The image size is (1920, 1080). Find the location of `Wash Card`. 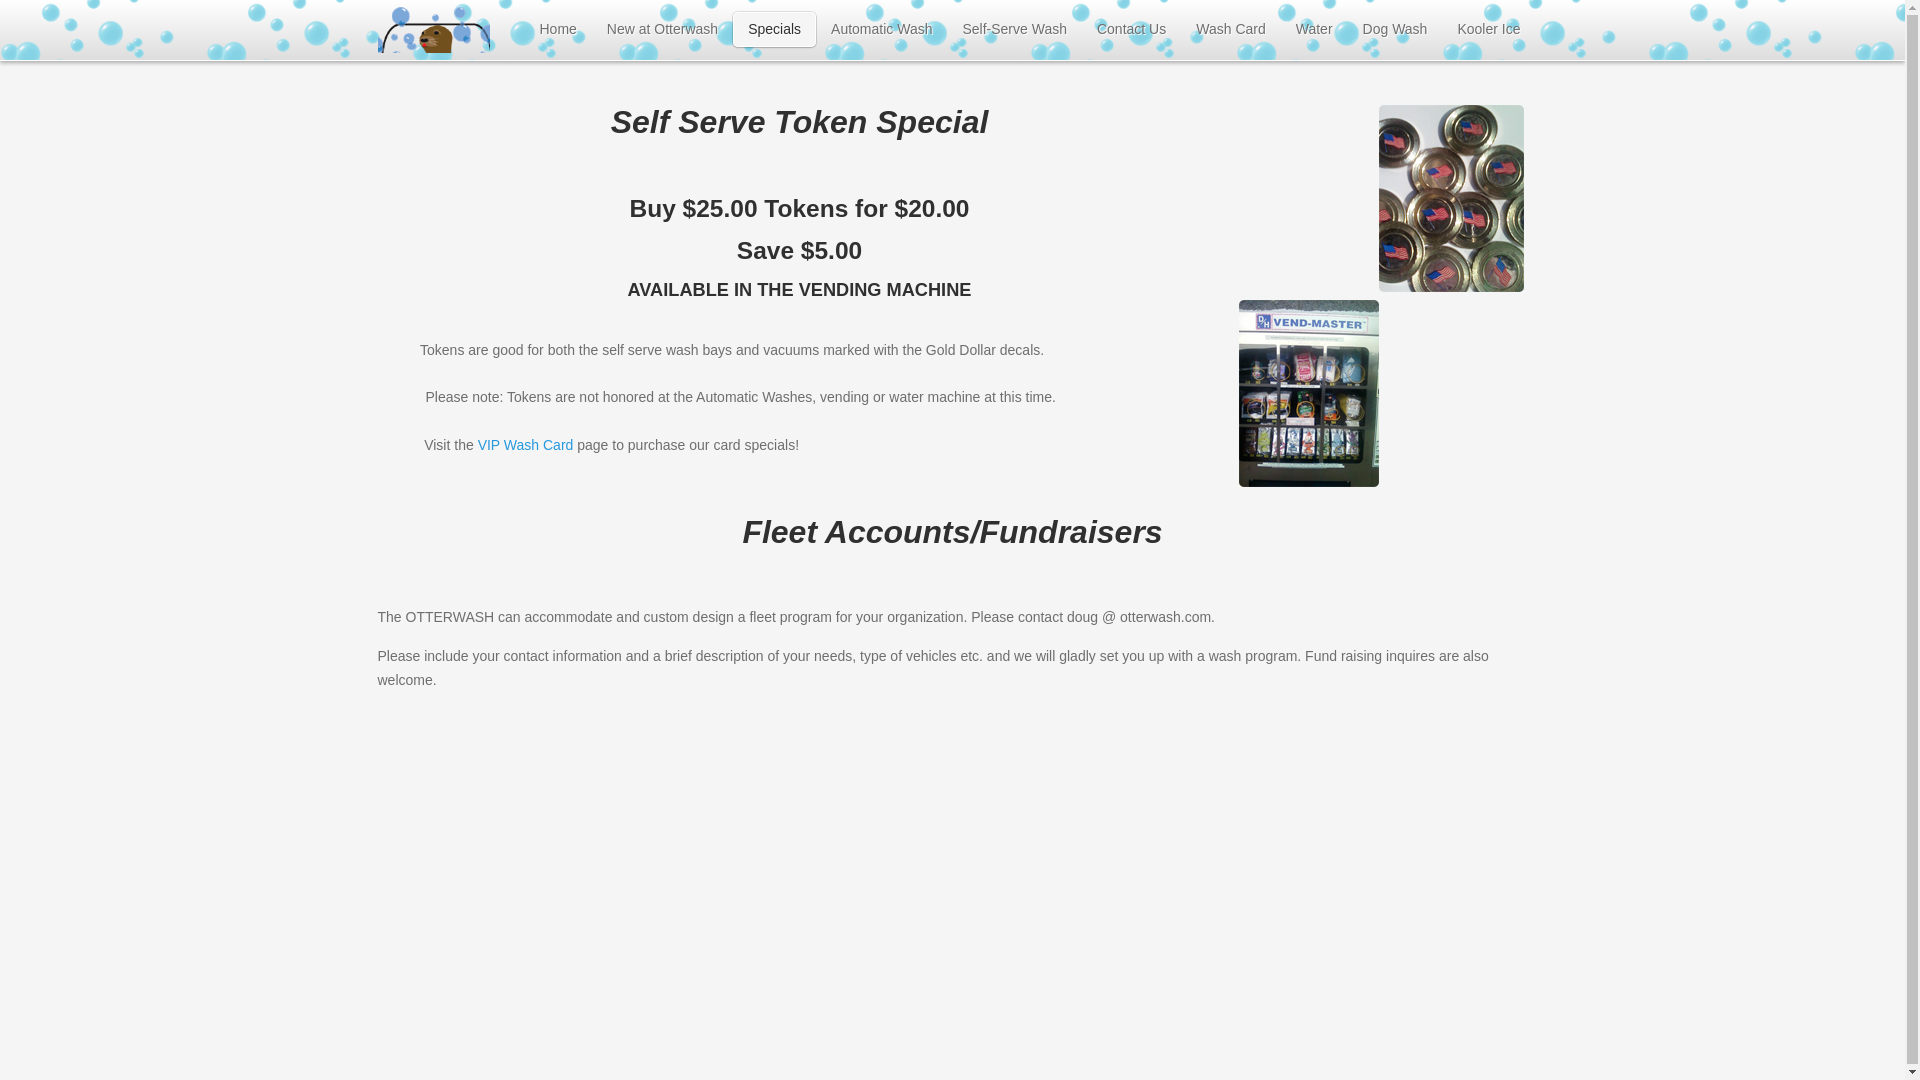

Wash Card is located at coordinates (1230, 30).